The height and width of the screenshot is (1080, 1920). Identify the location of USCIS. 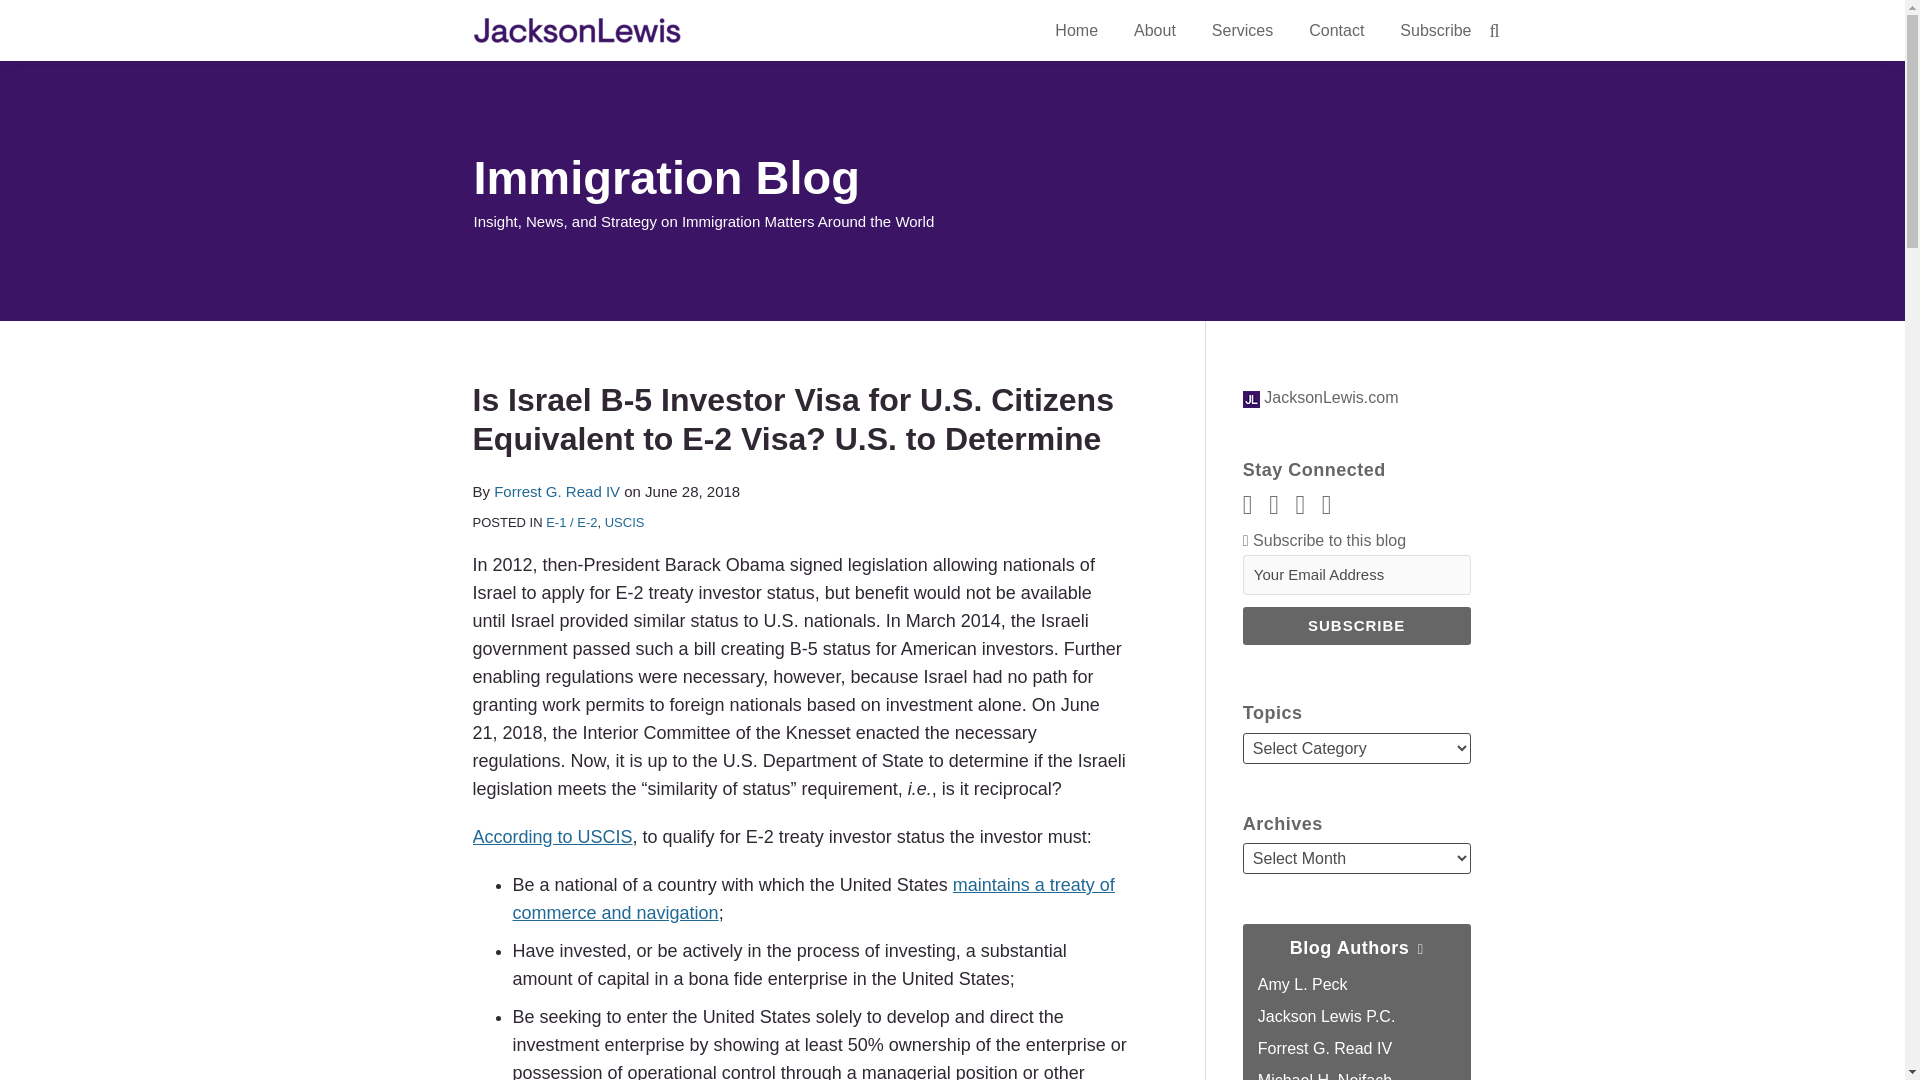
(624, 522).